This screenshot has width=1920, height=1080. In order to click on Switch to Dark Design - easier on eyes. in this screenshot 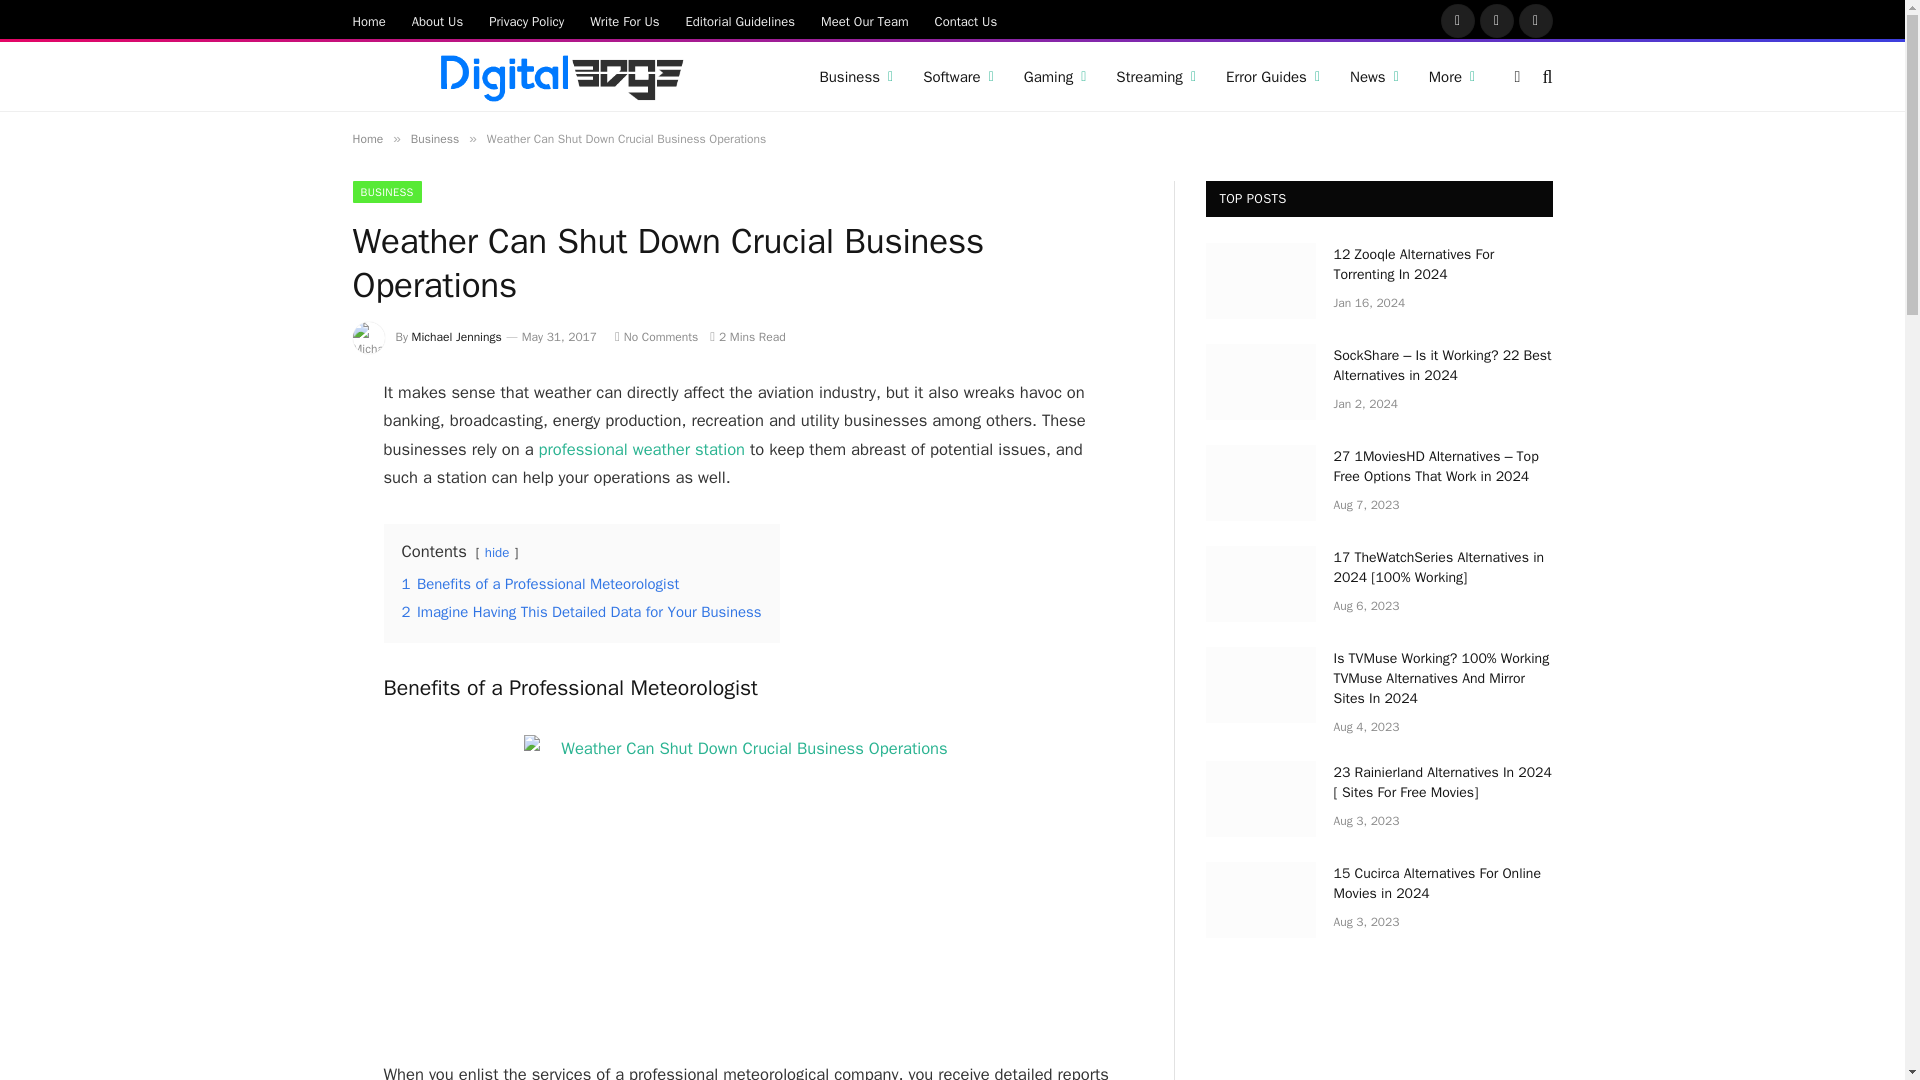, I will do `click(1518, 76)`.